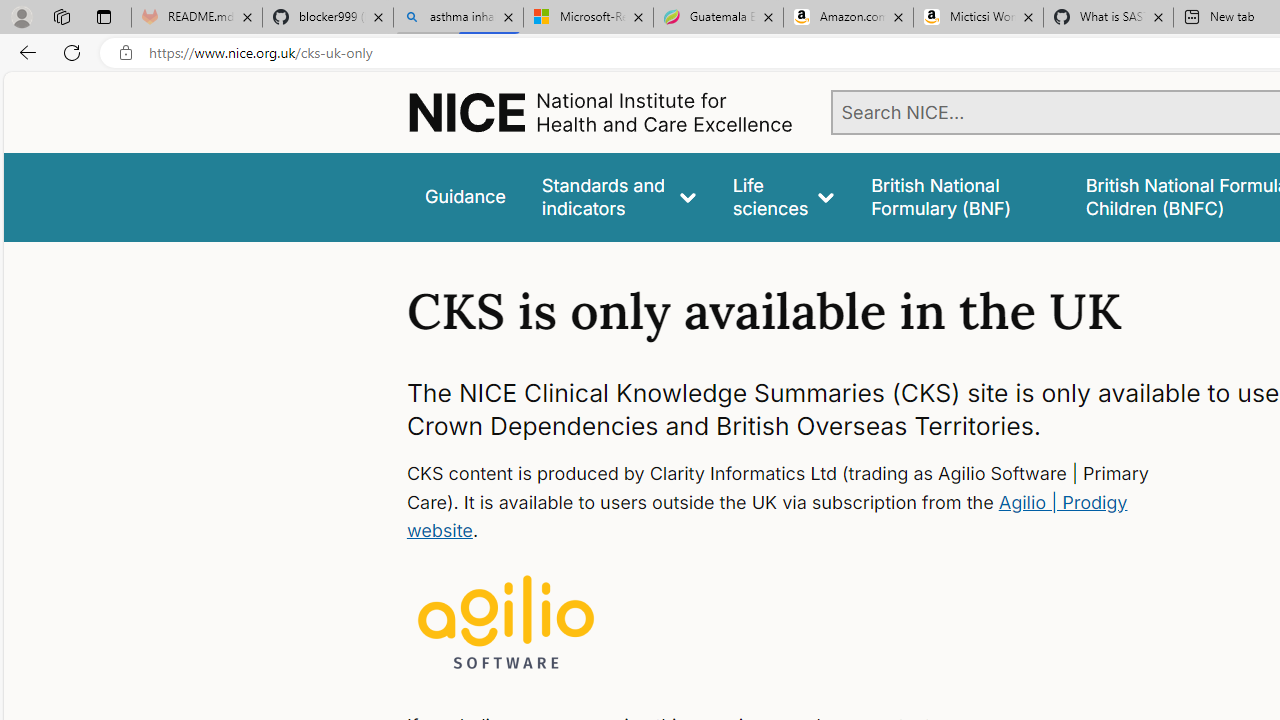 Image resolution: width=1280 pixels, height=720 pixels. What do you see at coordinates (960, 196) in the screenshot?
I see `false` at bounding box center [960, 196].